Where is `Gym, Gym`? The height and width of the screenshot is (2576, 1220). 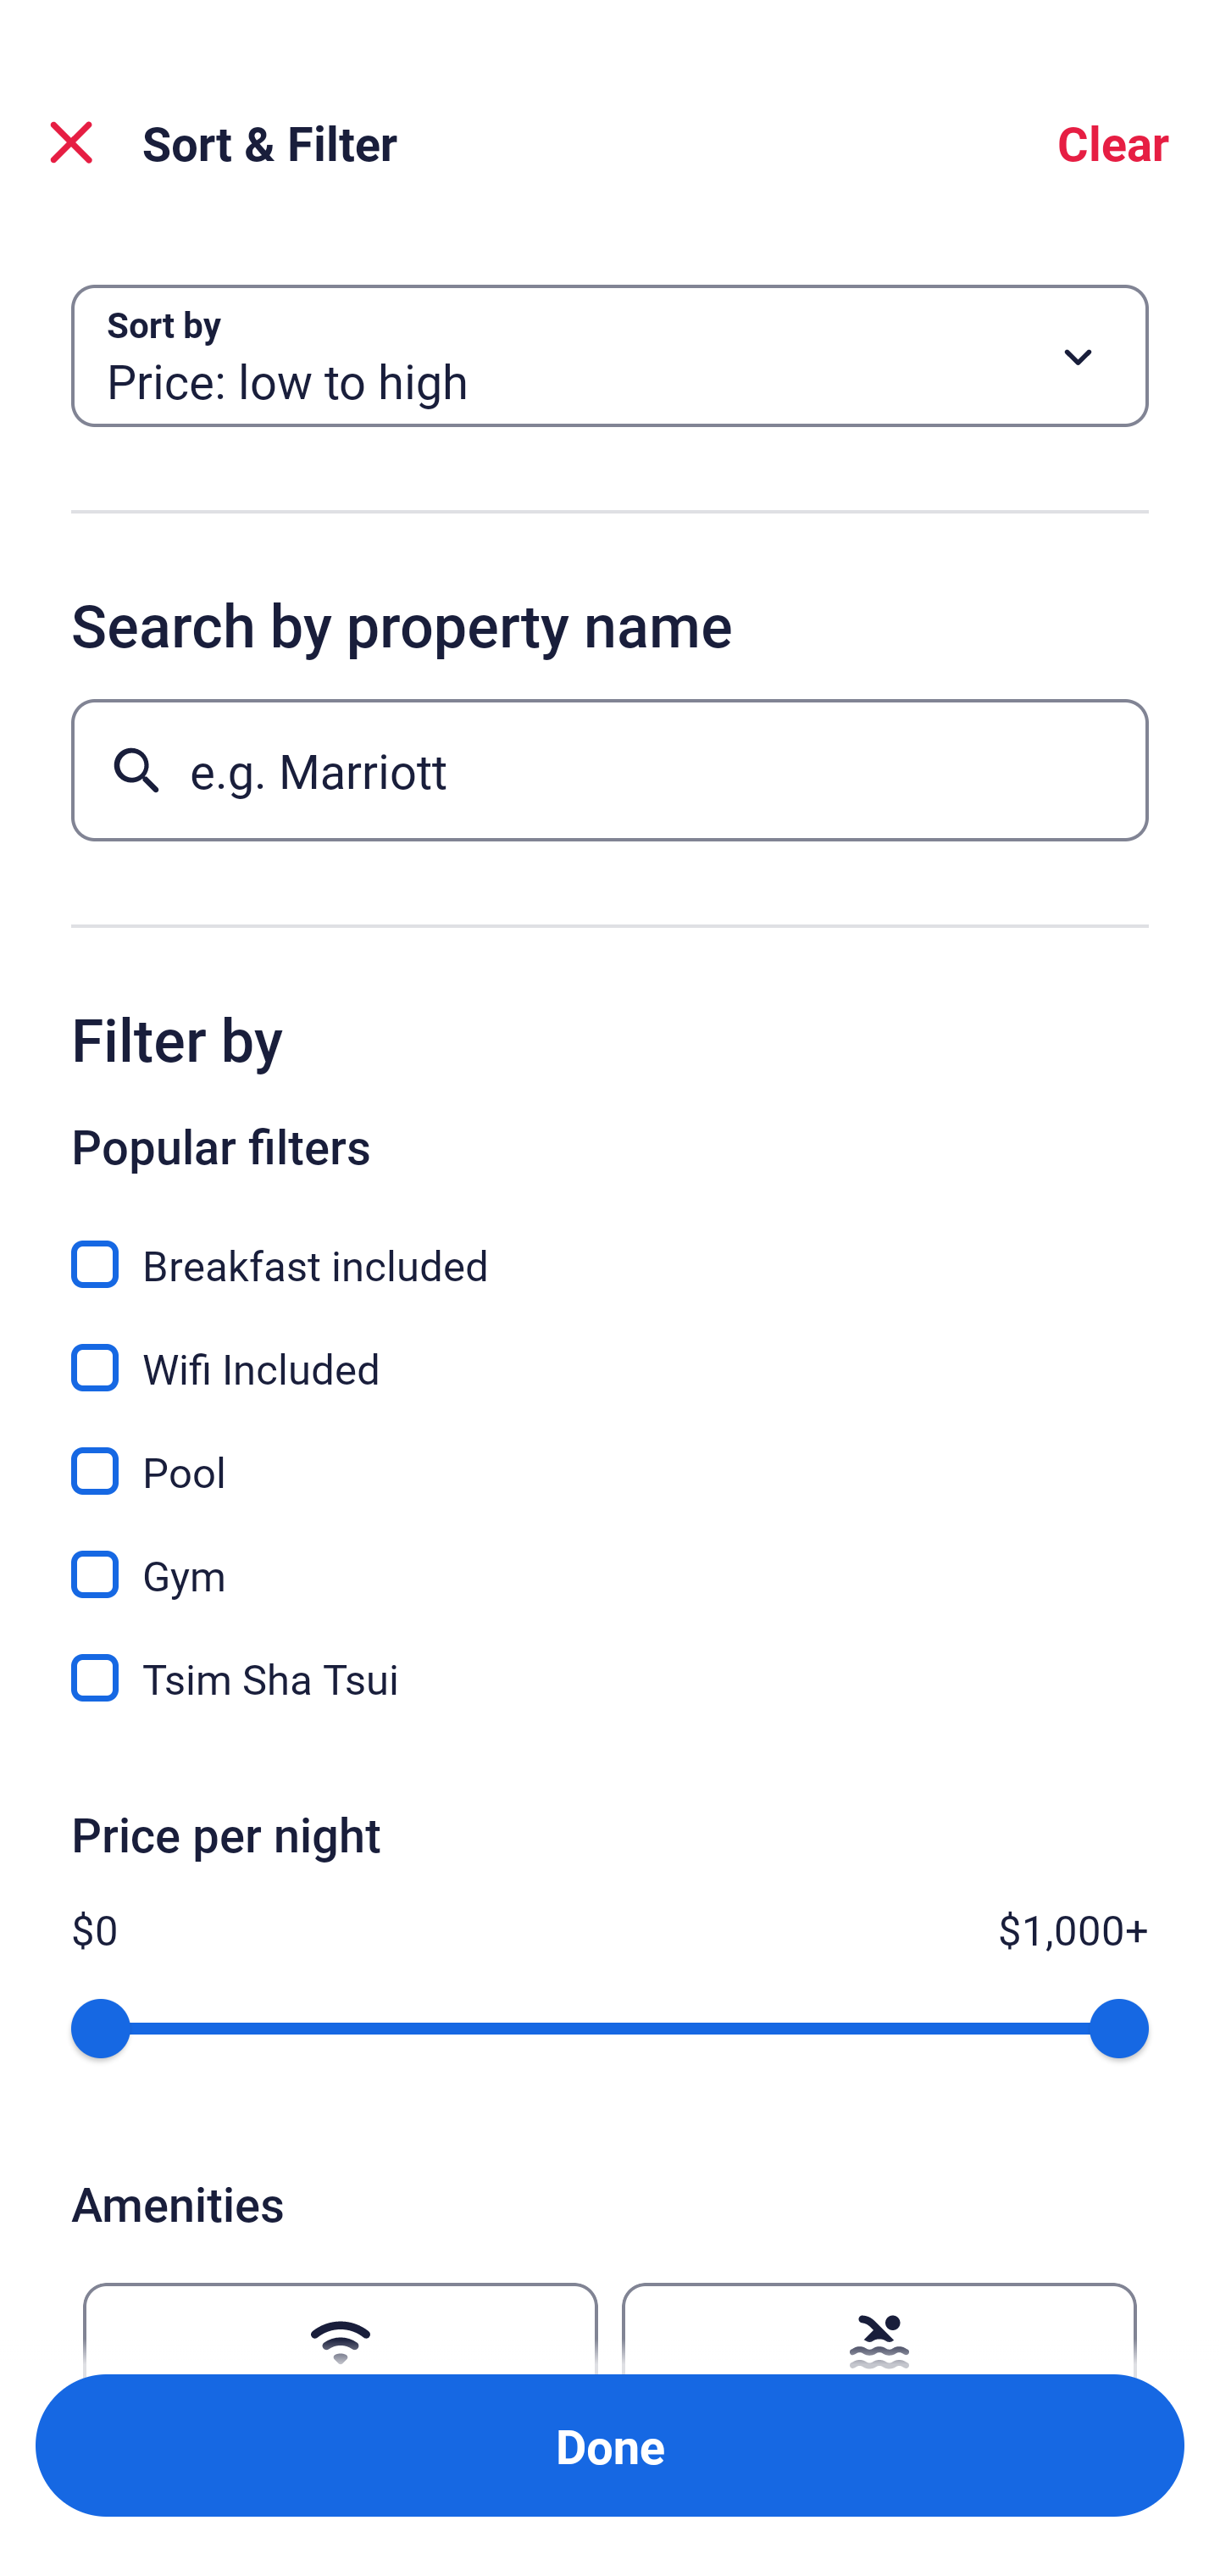
Gym, Gym is located at coordinates (610, 1556).